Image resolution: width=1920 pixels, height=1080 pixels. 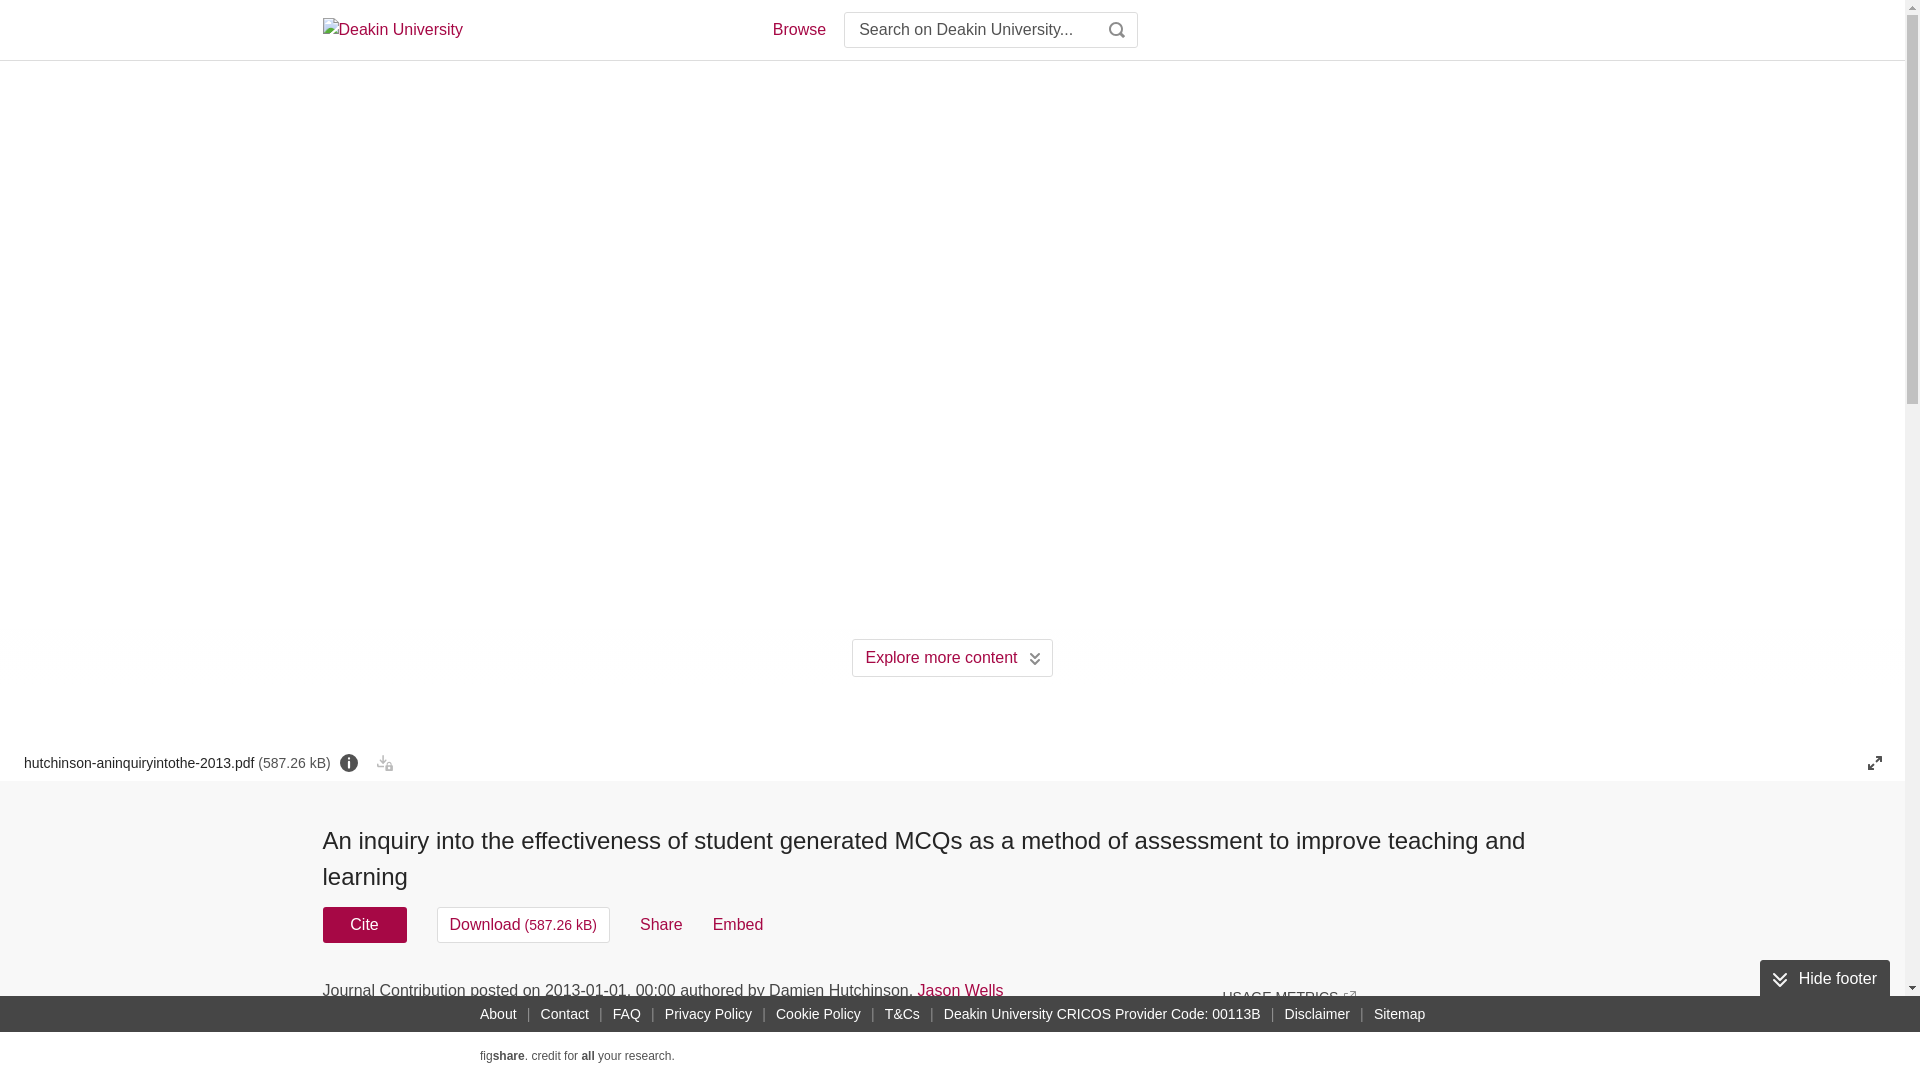 I want to click on Cite, so click(x=364, y=924).